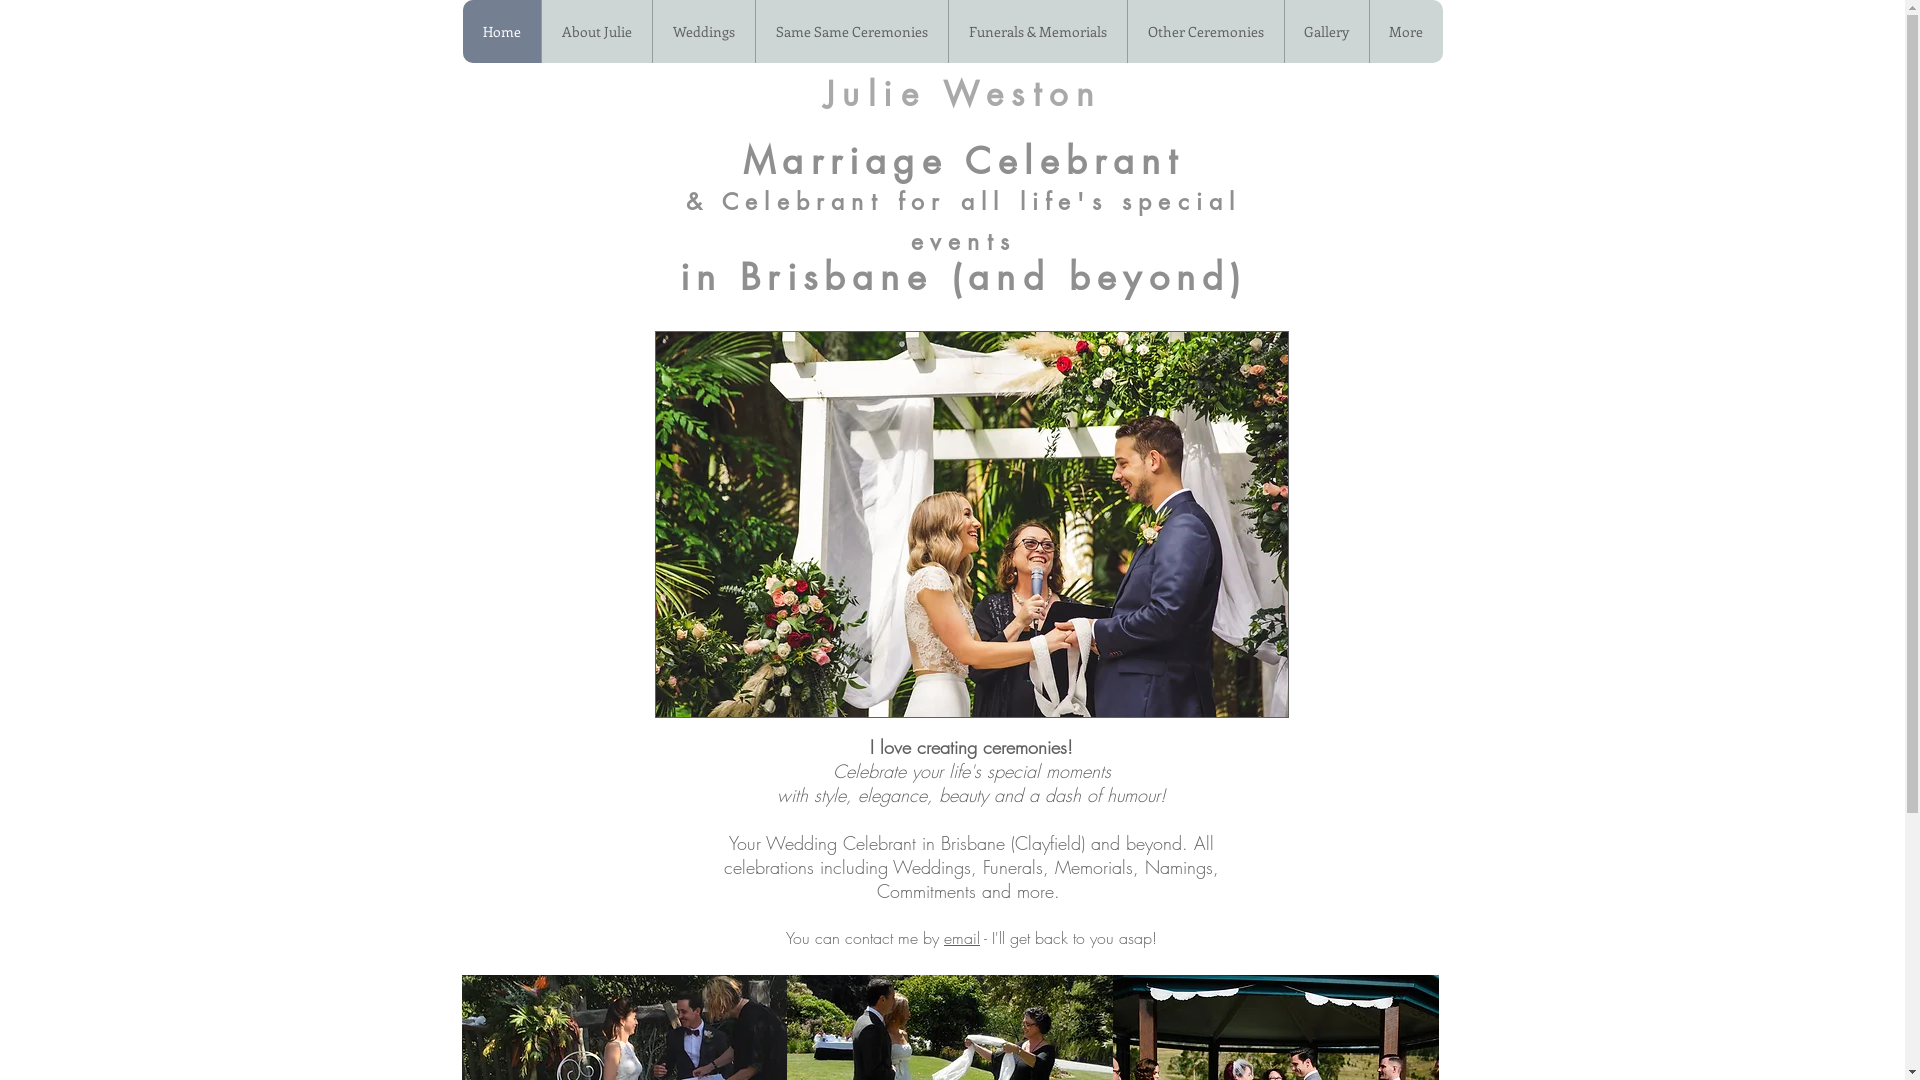 Image resolution: width=1920 pixels, height=1080 pixels. What do you see at coordinates (964, 278) in the screenshot?
I see `in Brisbane (and beyond)` at bounding box center [964, 278].